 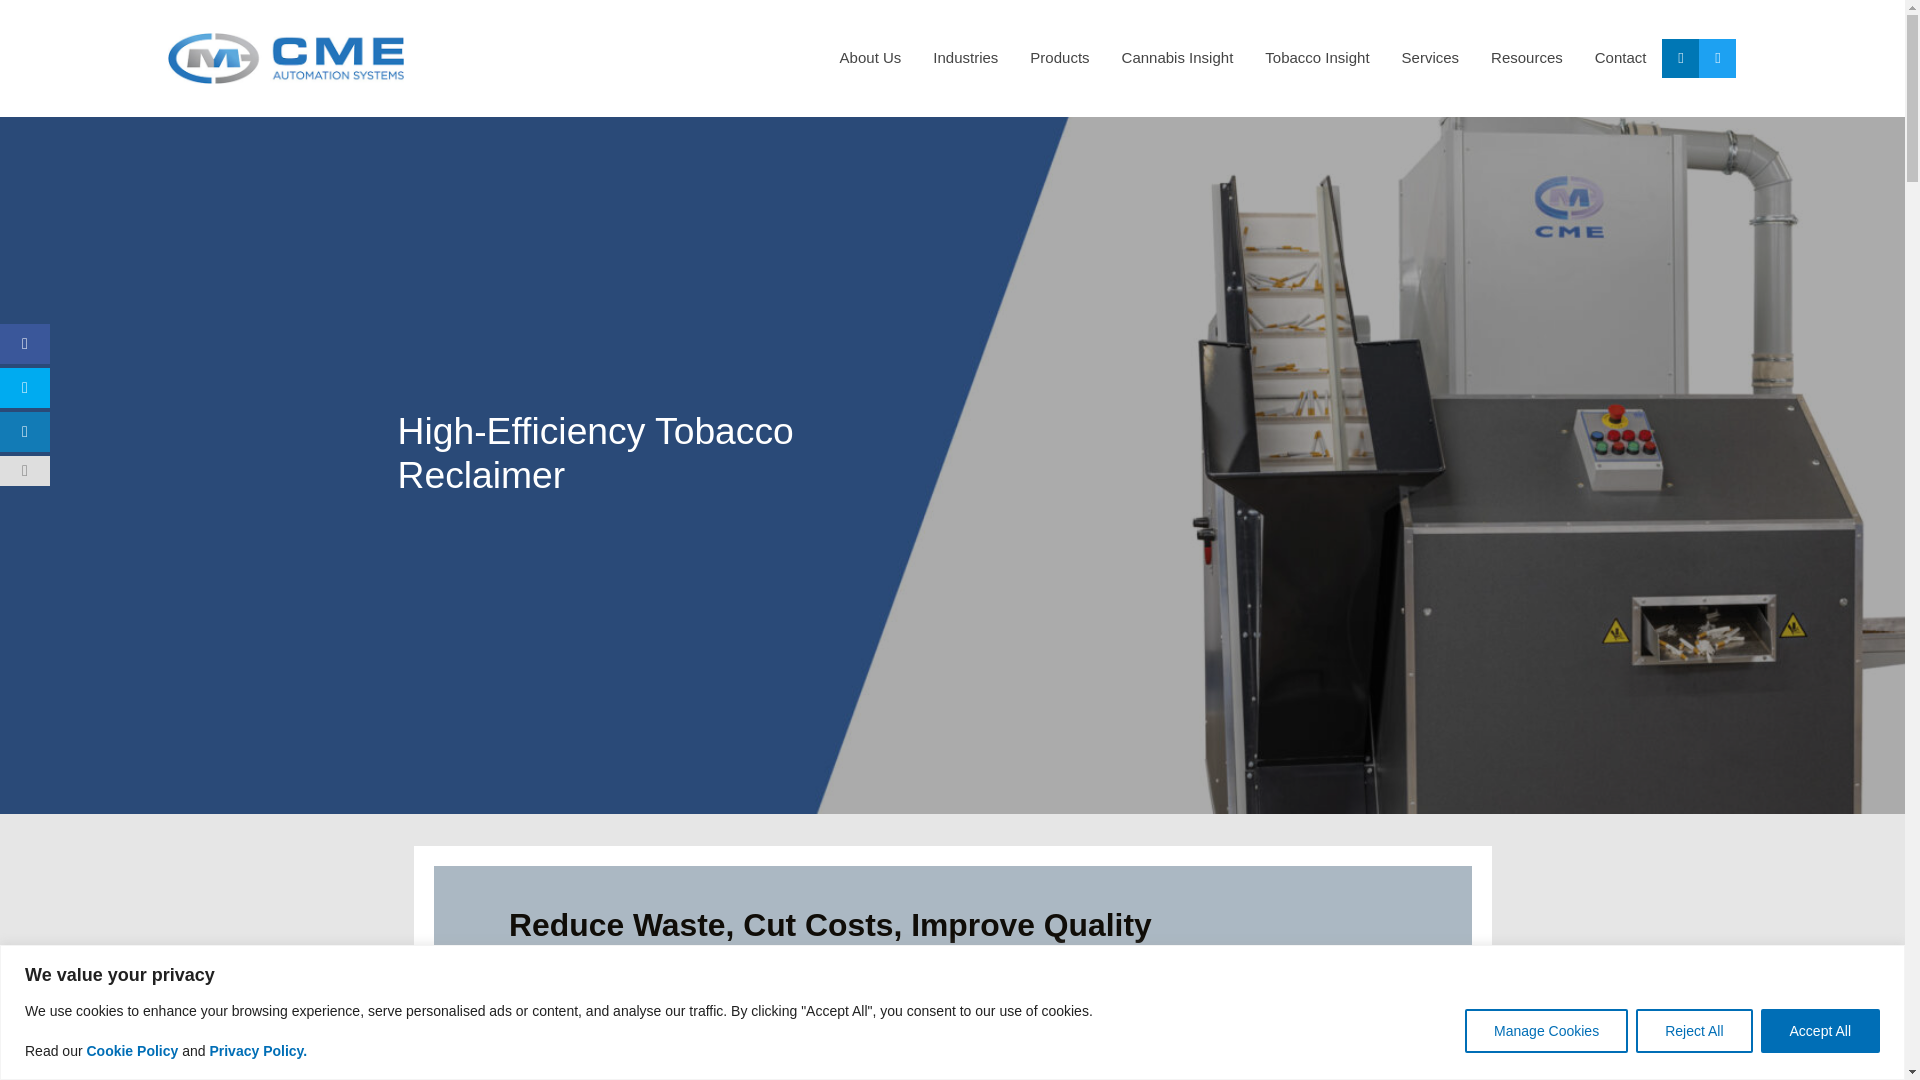 I want to click on Privacy Policy., so click(x=258, y=1050).